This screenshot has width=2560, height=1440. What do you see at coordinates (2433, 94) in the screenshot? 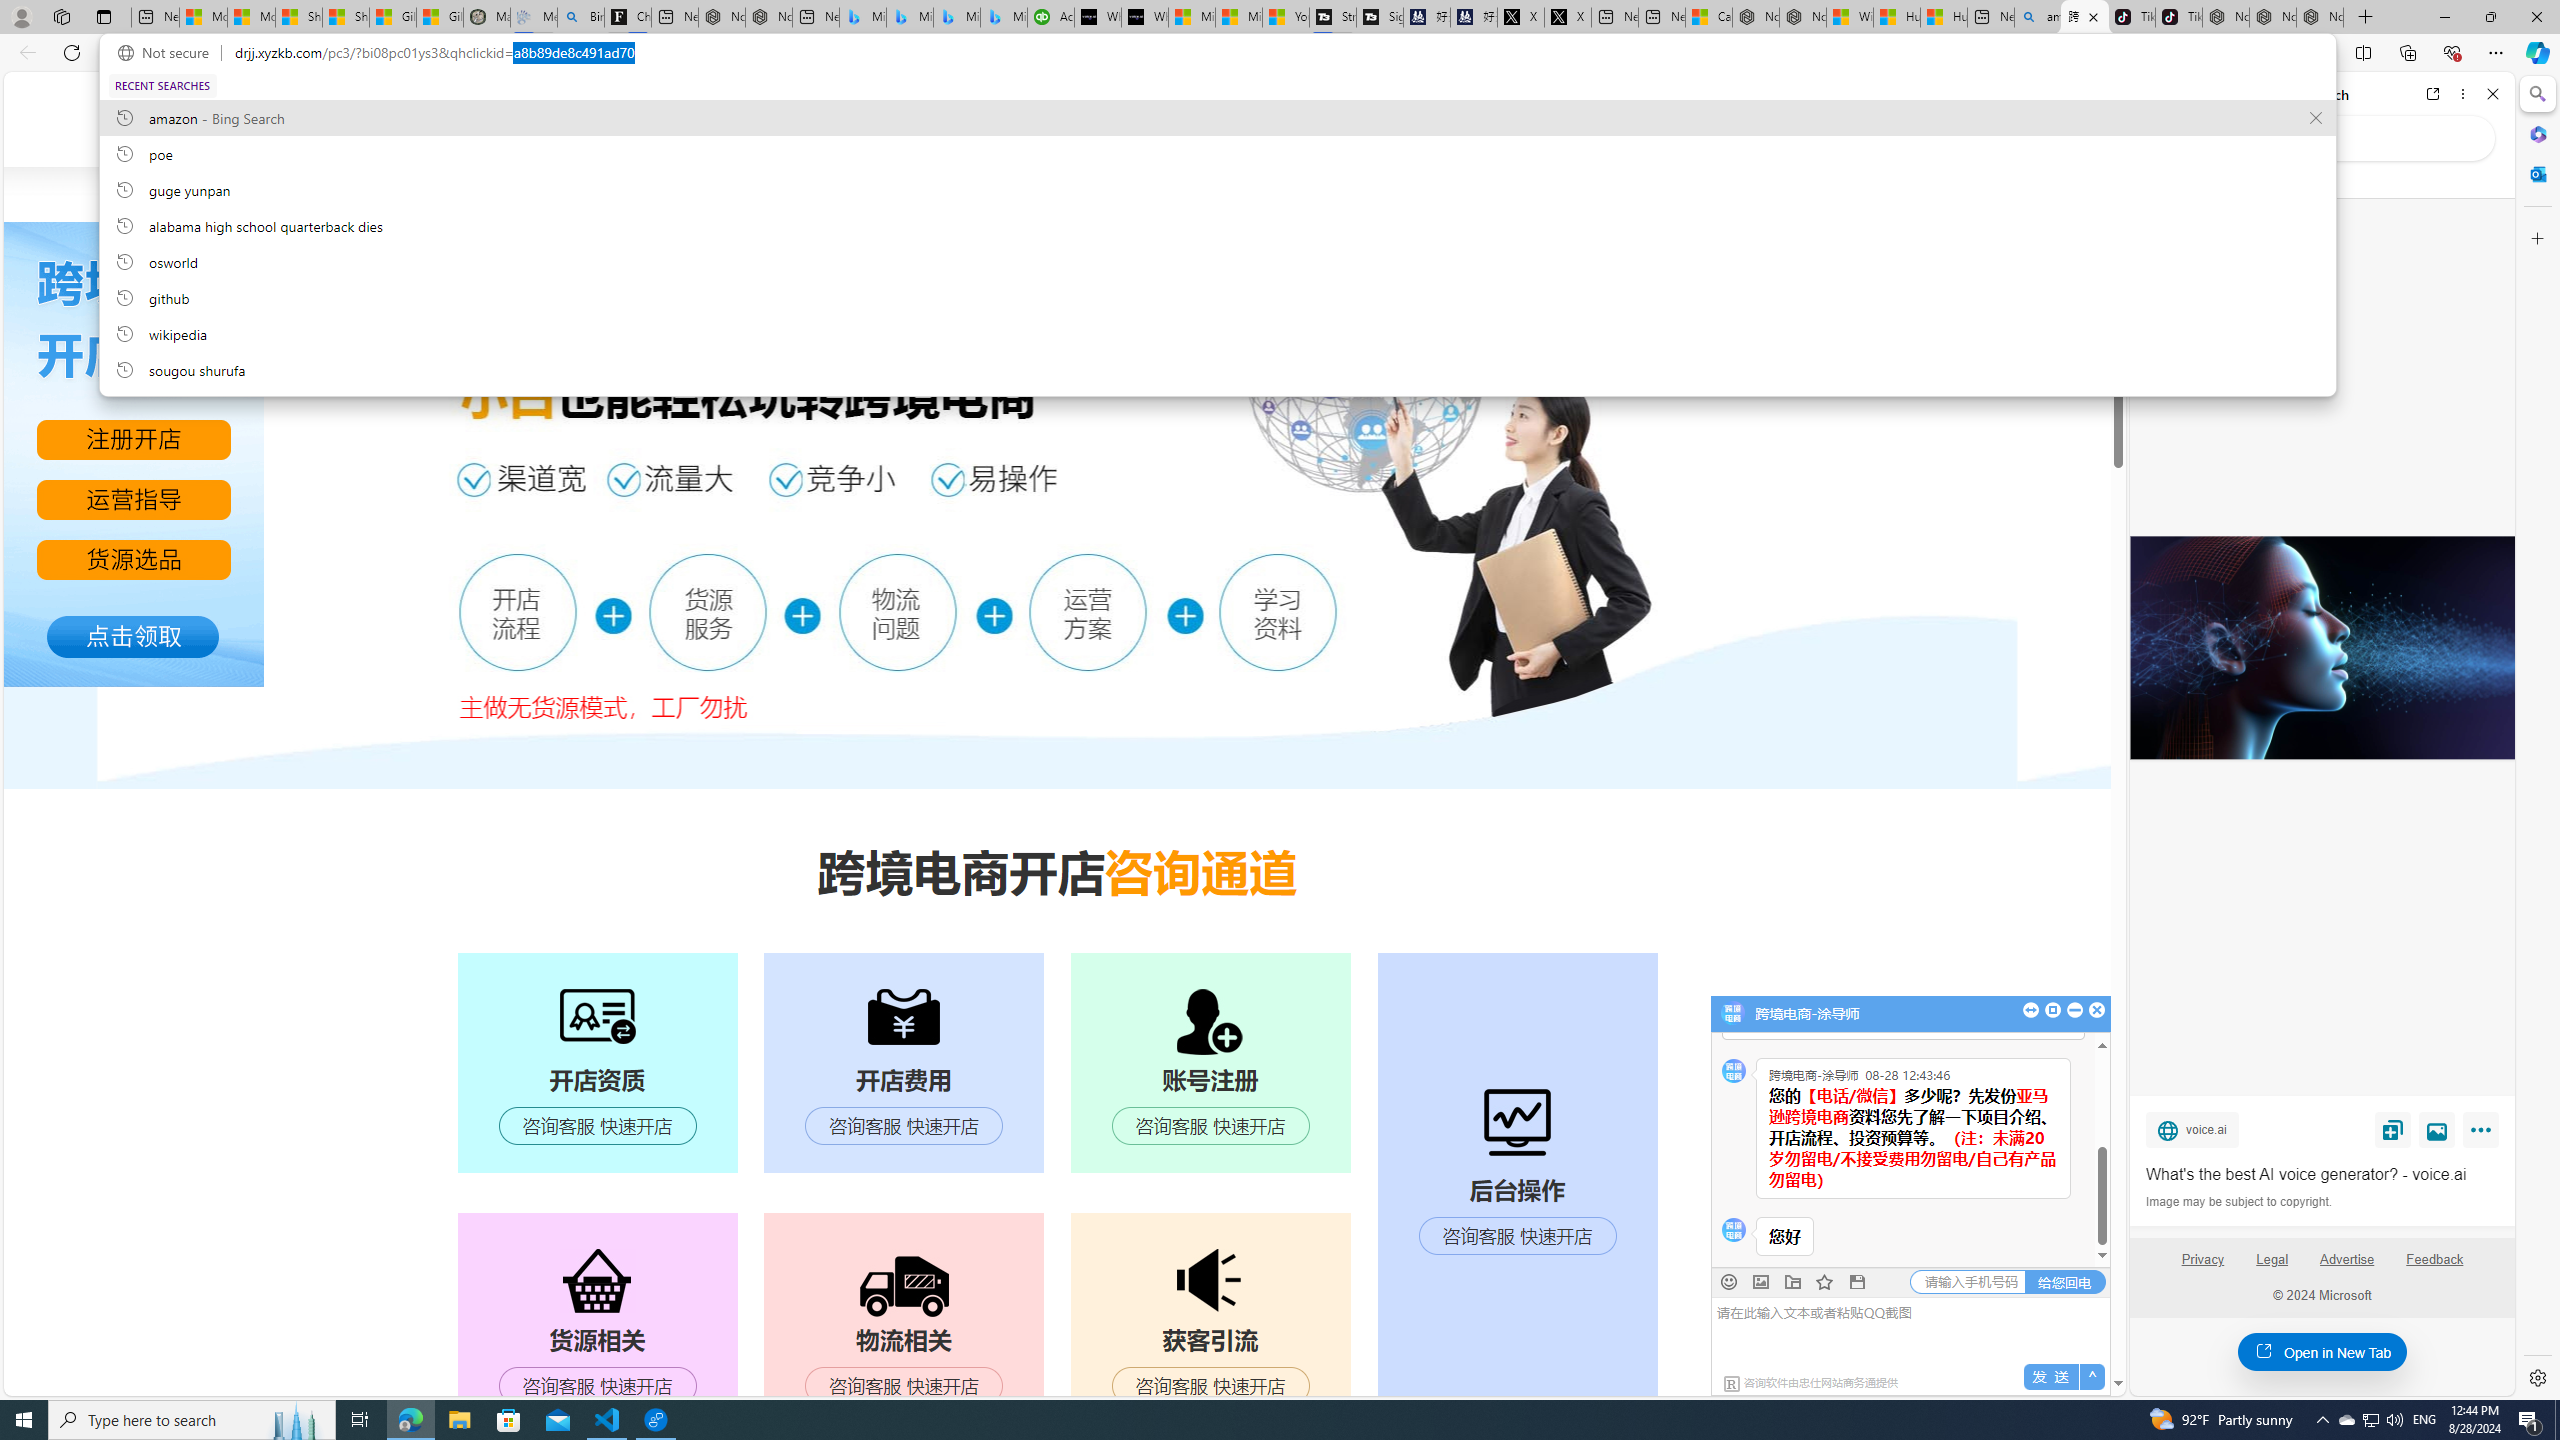
I see `Open link in new tab` at bounding box center [2433, 94].